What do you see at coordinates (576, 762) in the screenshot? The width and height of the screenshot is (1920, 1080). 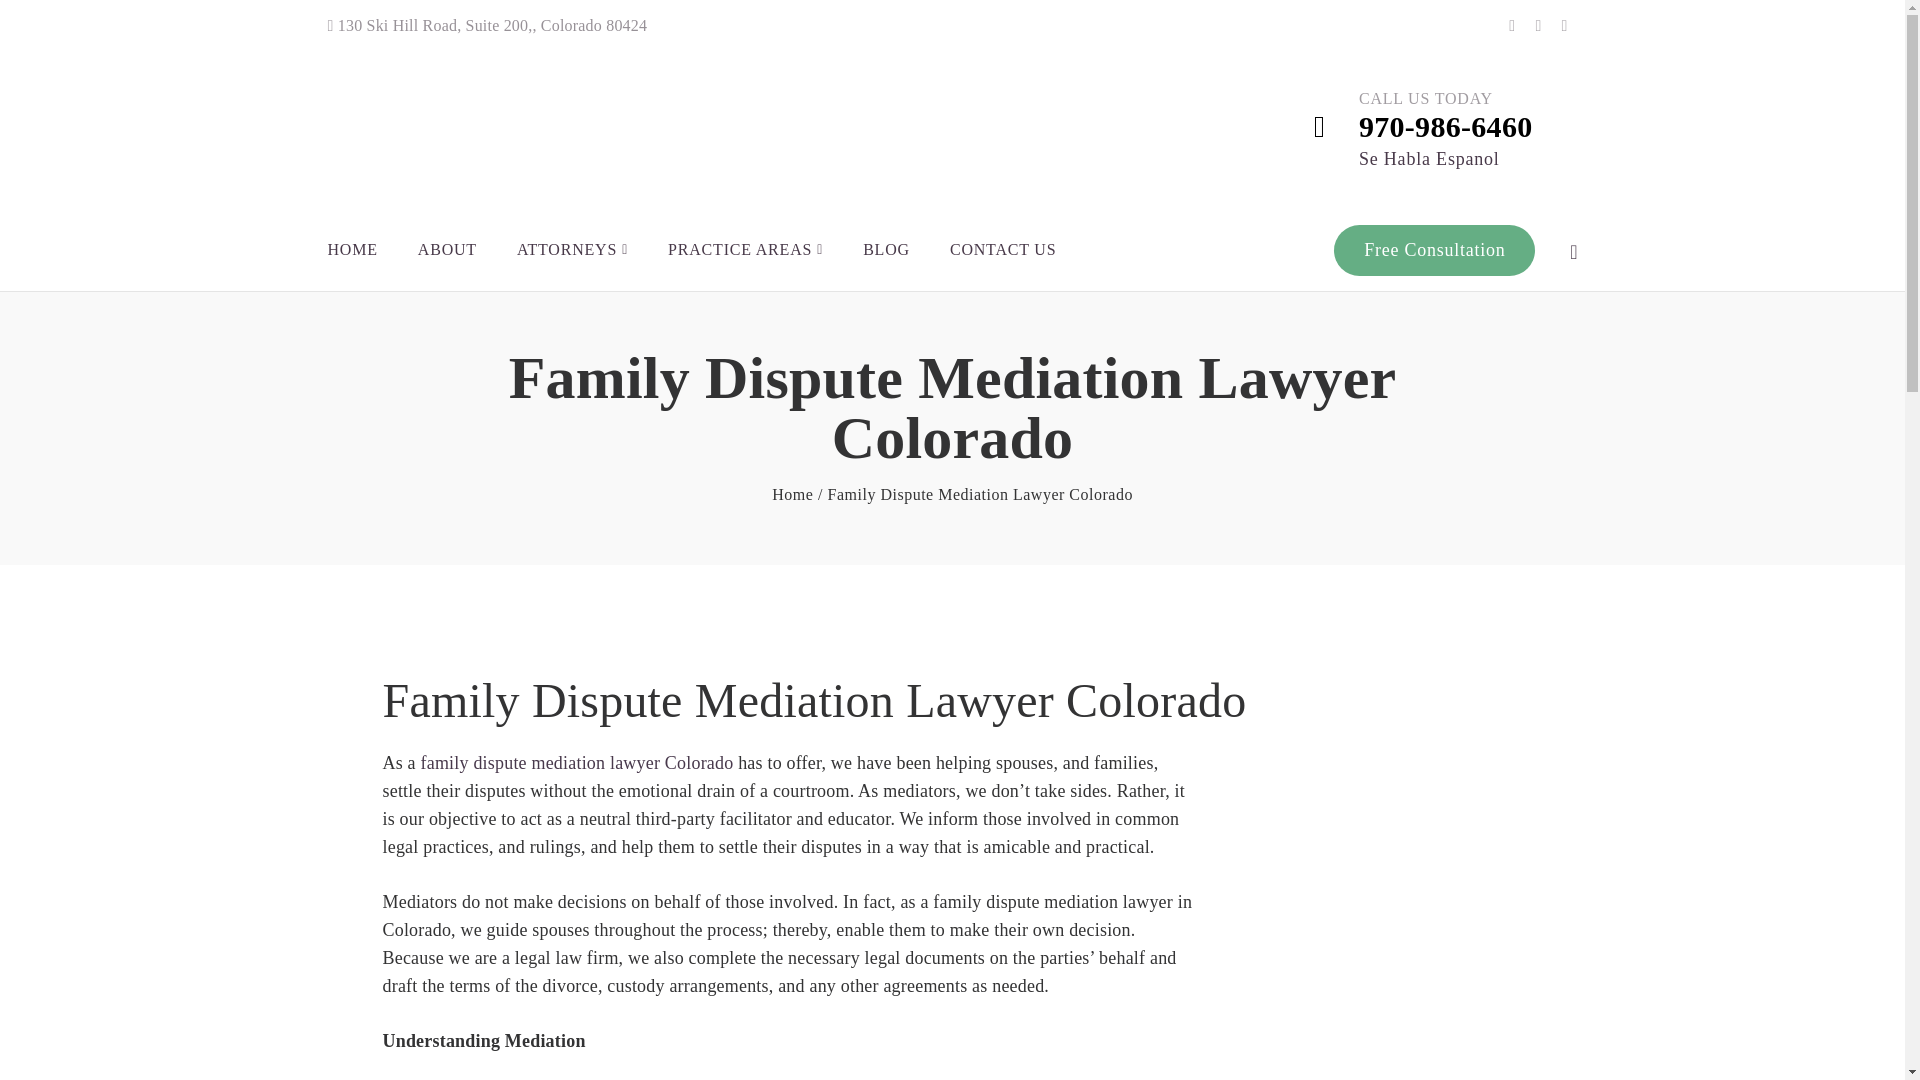 I see `family dispute mediation lawyer Colorado` at bounding box center [576, 762].